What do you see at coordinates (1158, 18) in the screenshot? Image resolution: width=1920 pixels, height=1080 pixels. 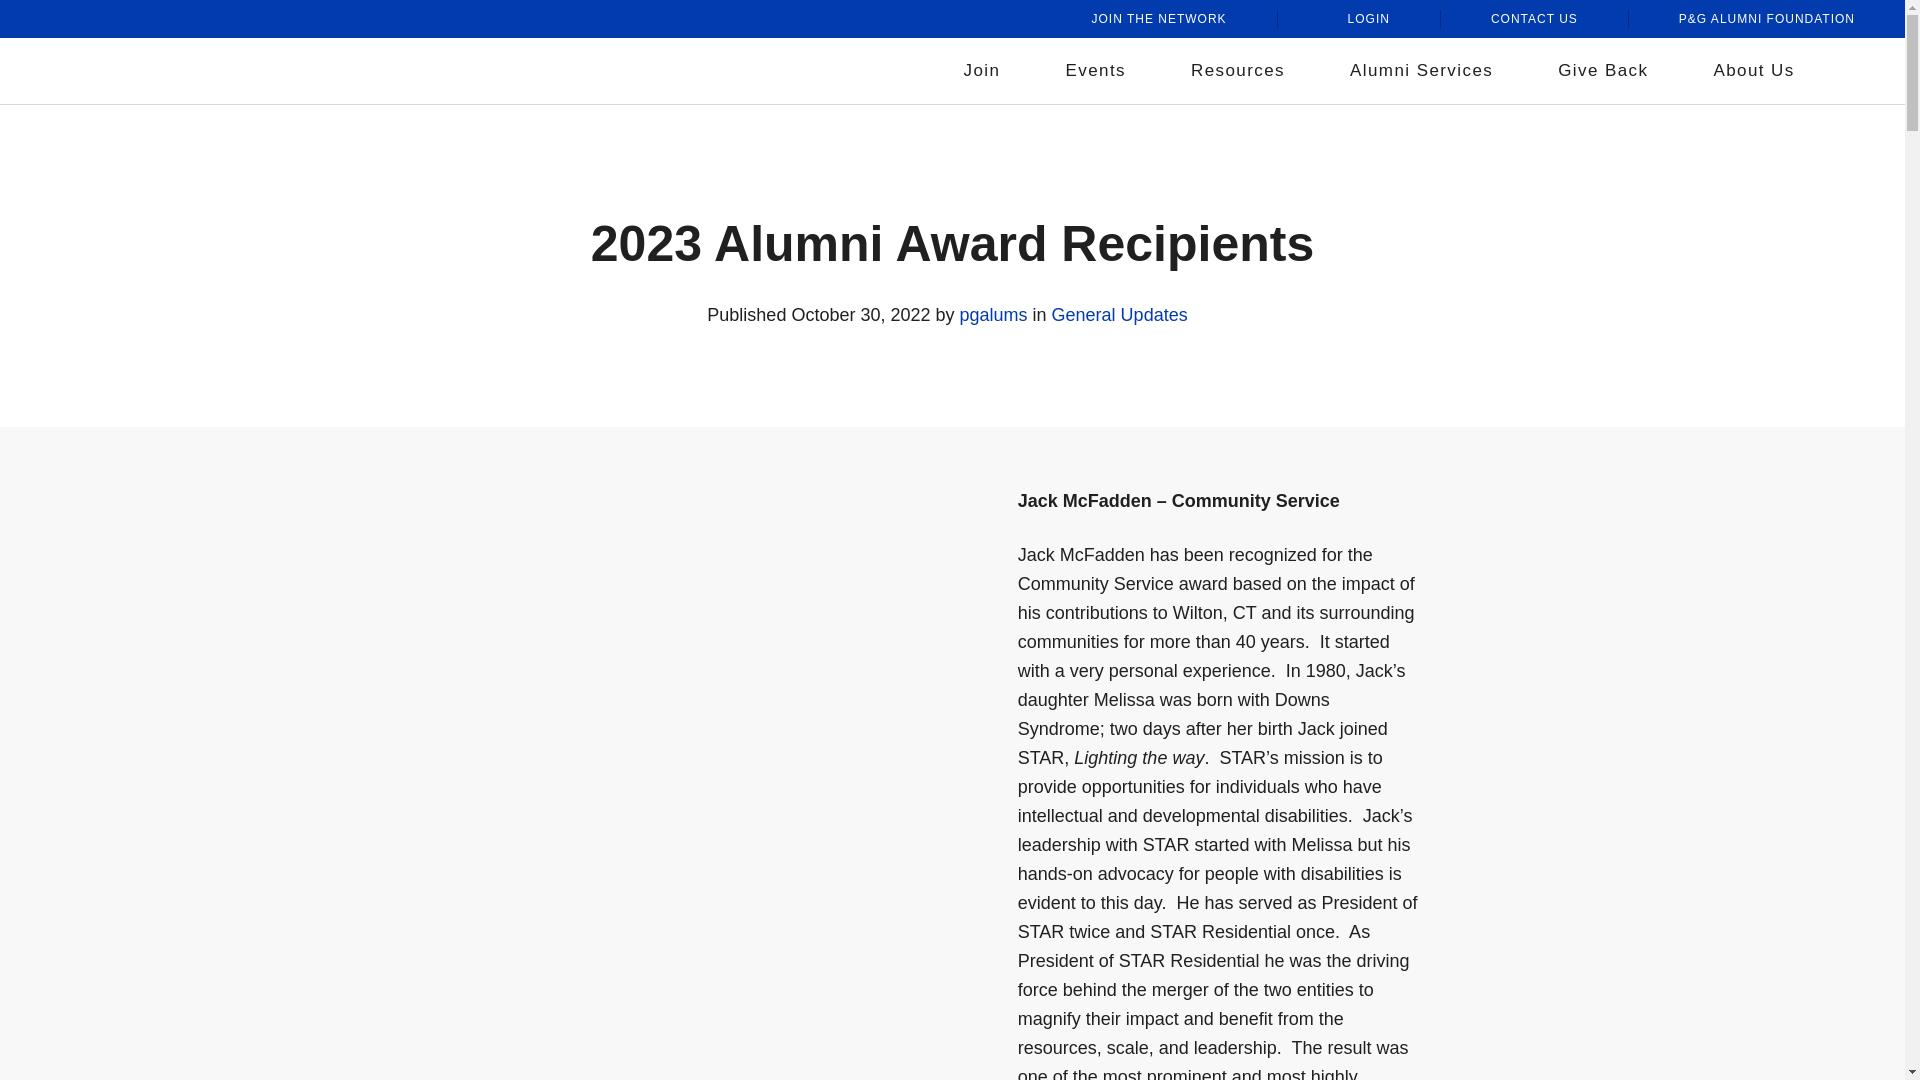 I see `JOIN THE NETWORK` at bounding box center [1158, 18].